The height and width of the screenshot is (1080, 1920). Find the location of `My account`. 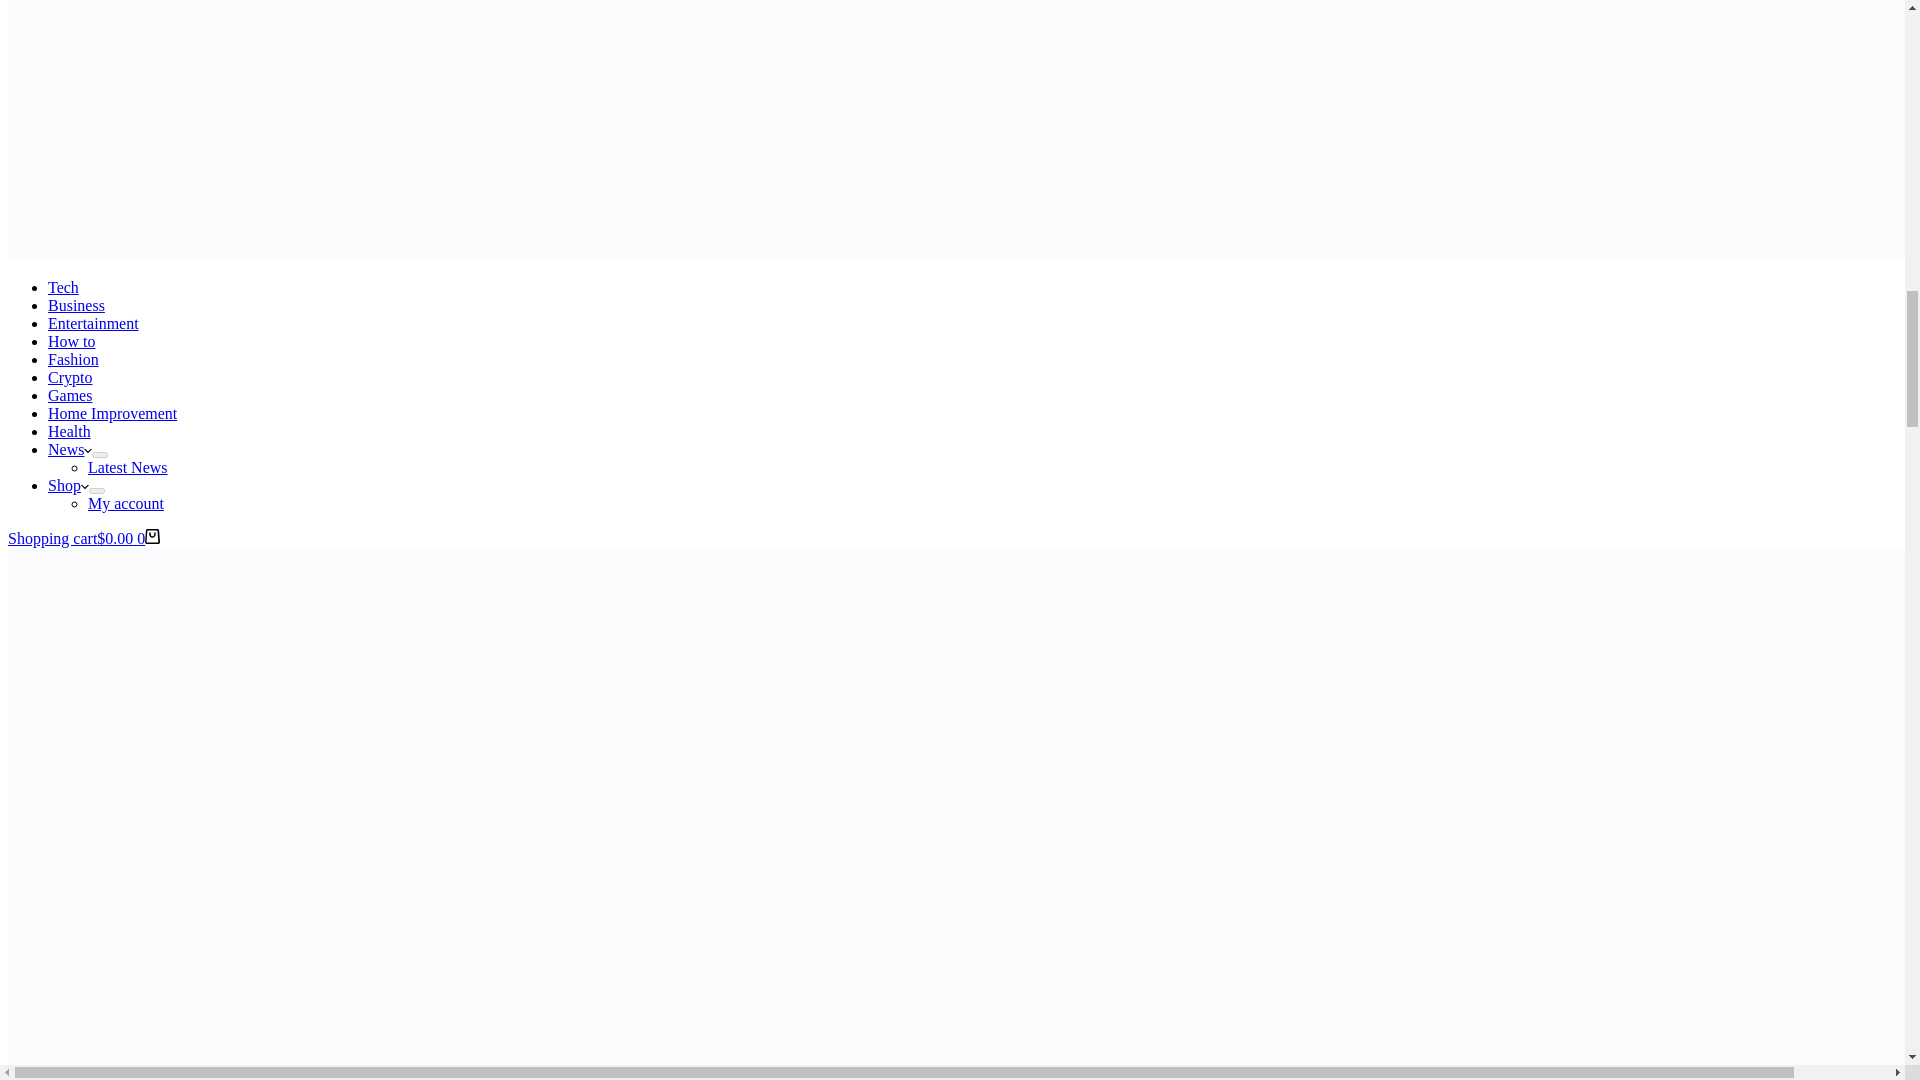

My account is located at coordinates (126, 502).